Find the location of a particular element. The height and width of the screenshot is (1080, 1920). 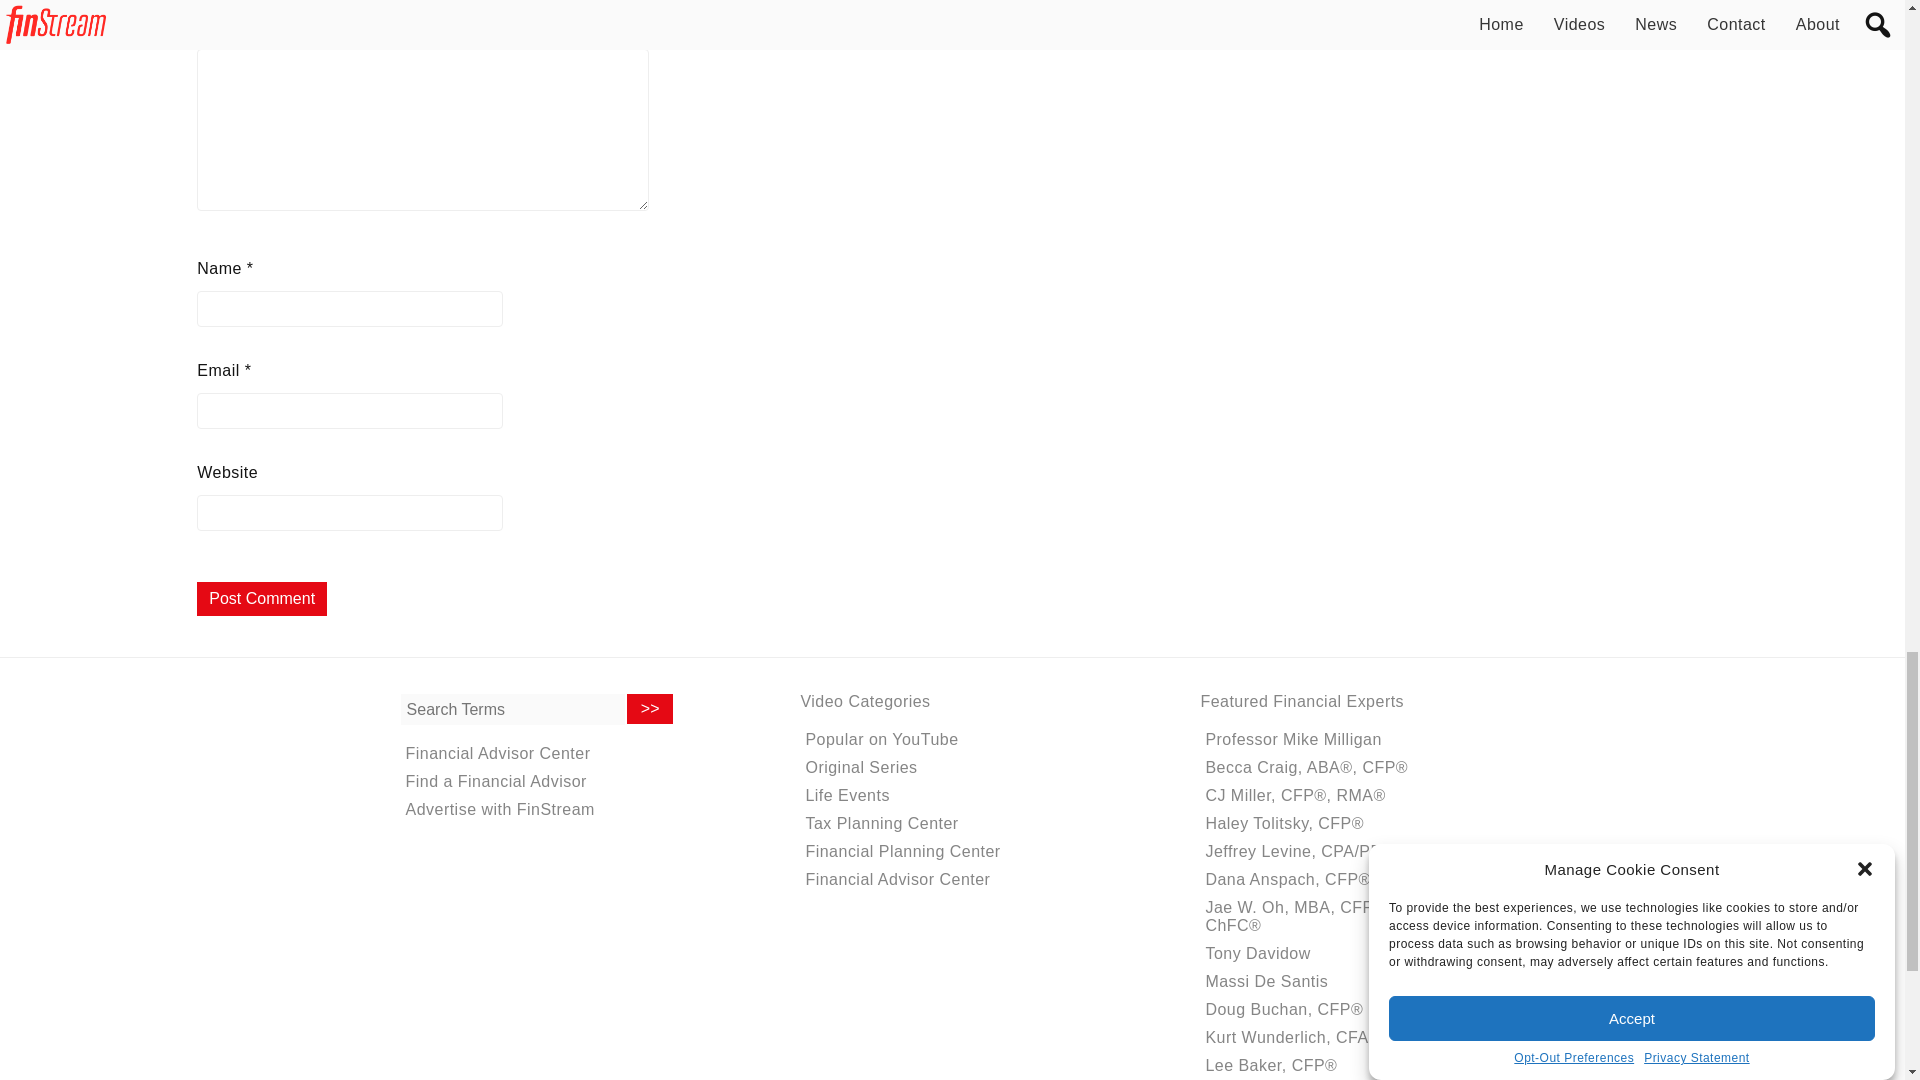

Post Comment is located at coordinates (262, 598).